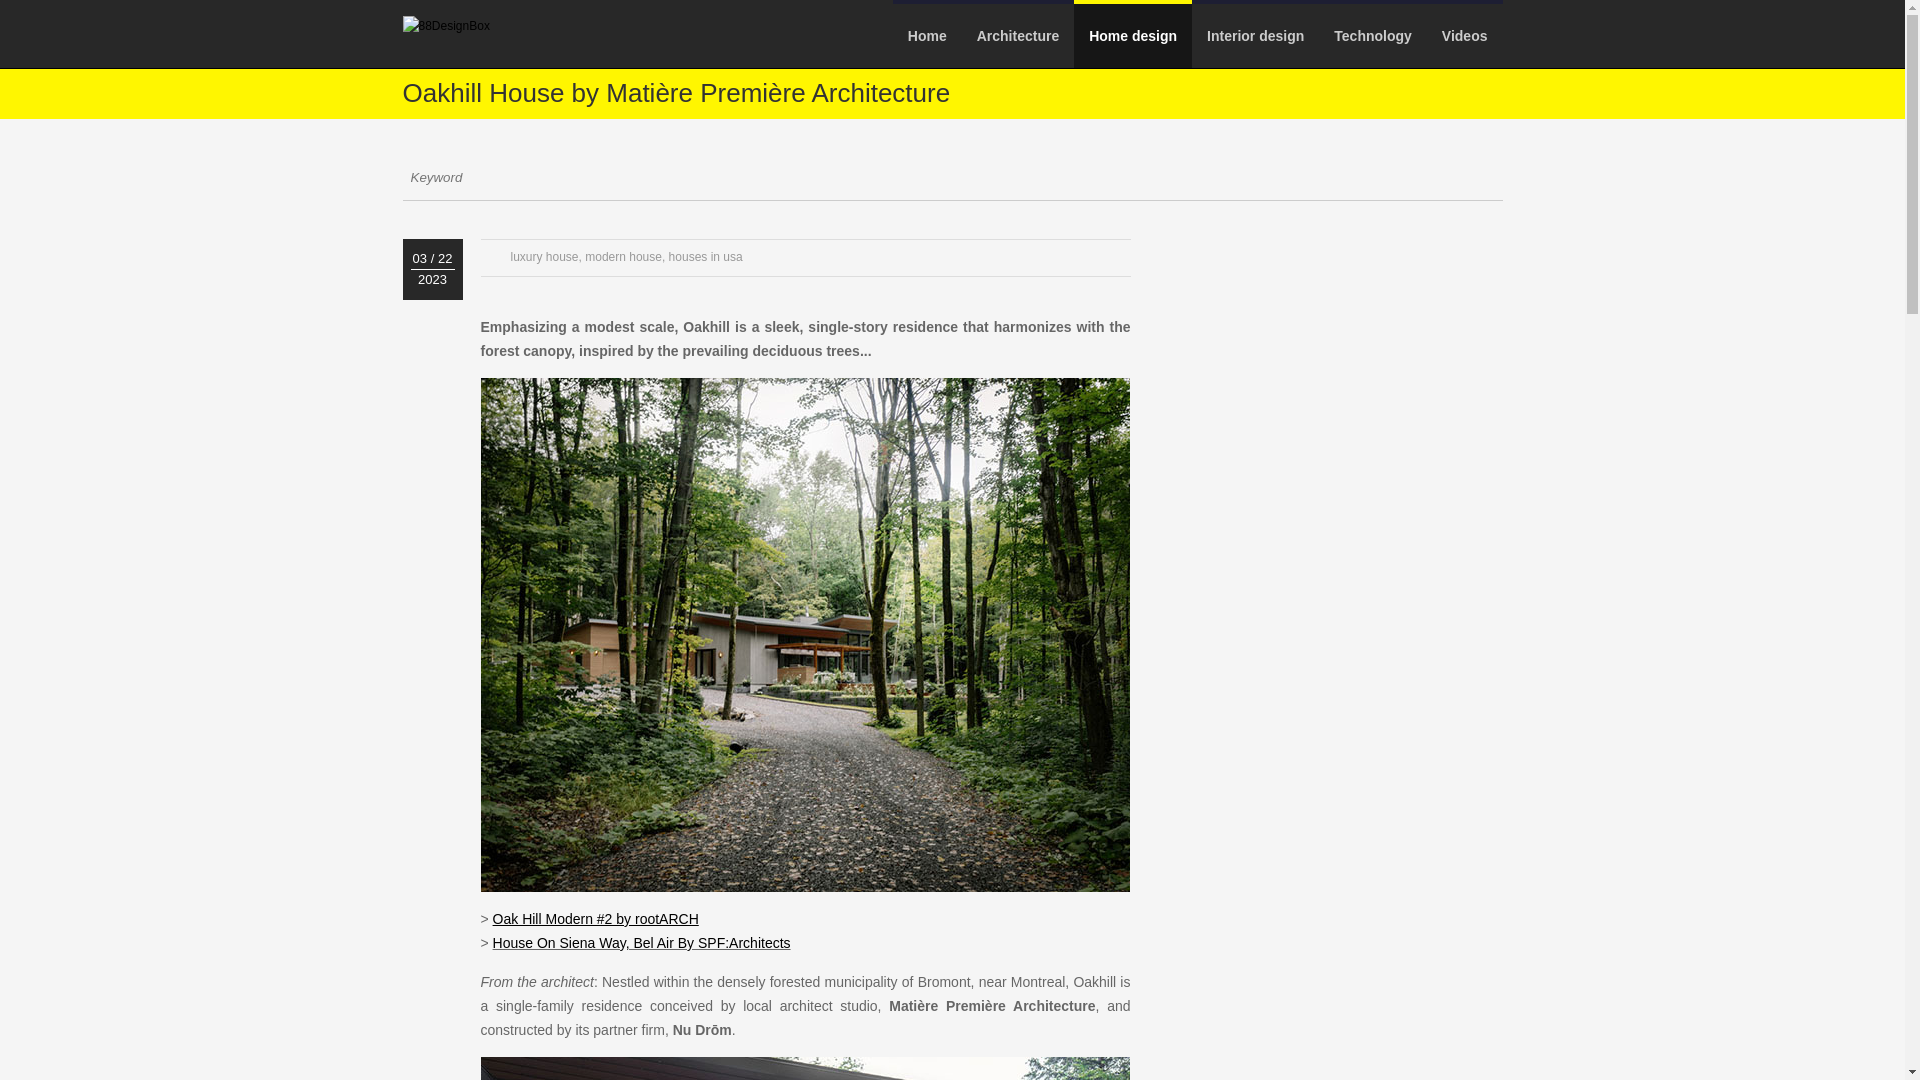 Image resolution: width=1920 pixels, height=1080 pixels. Describe the element at coordinates (544, 256) in the screenshot. I see `luxury house` at that location.